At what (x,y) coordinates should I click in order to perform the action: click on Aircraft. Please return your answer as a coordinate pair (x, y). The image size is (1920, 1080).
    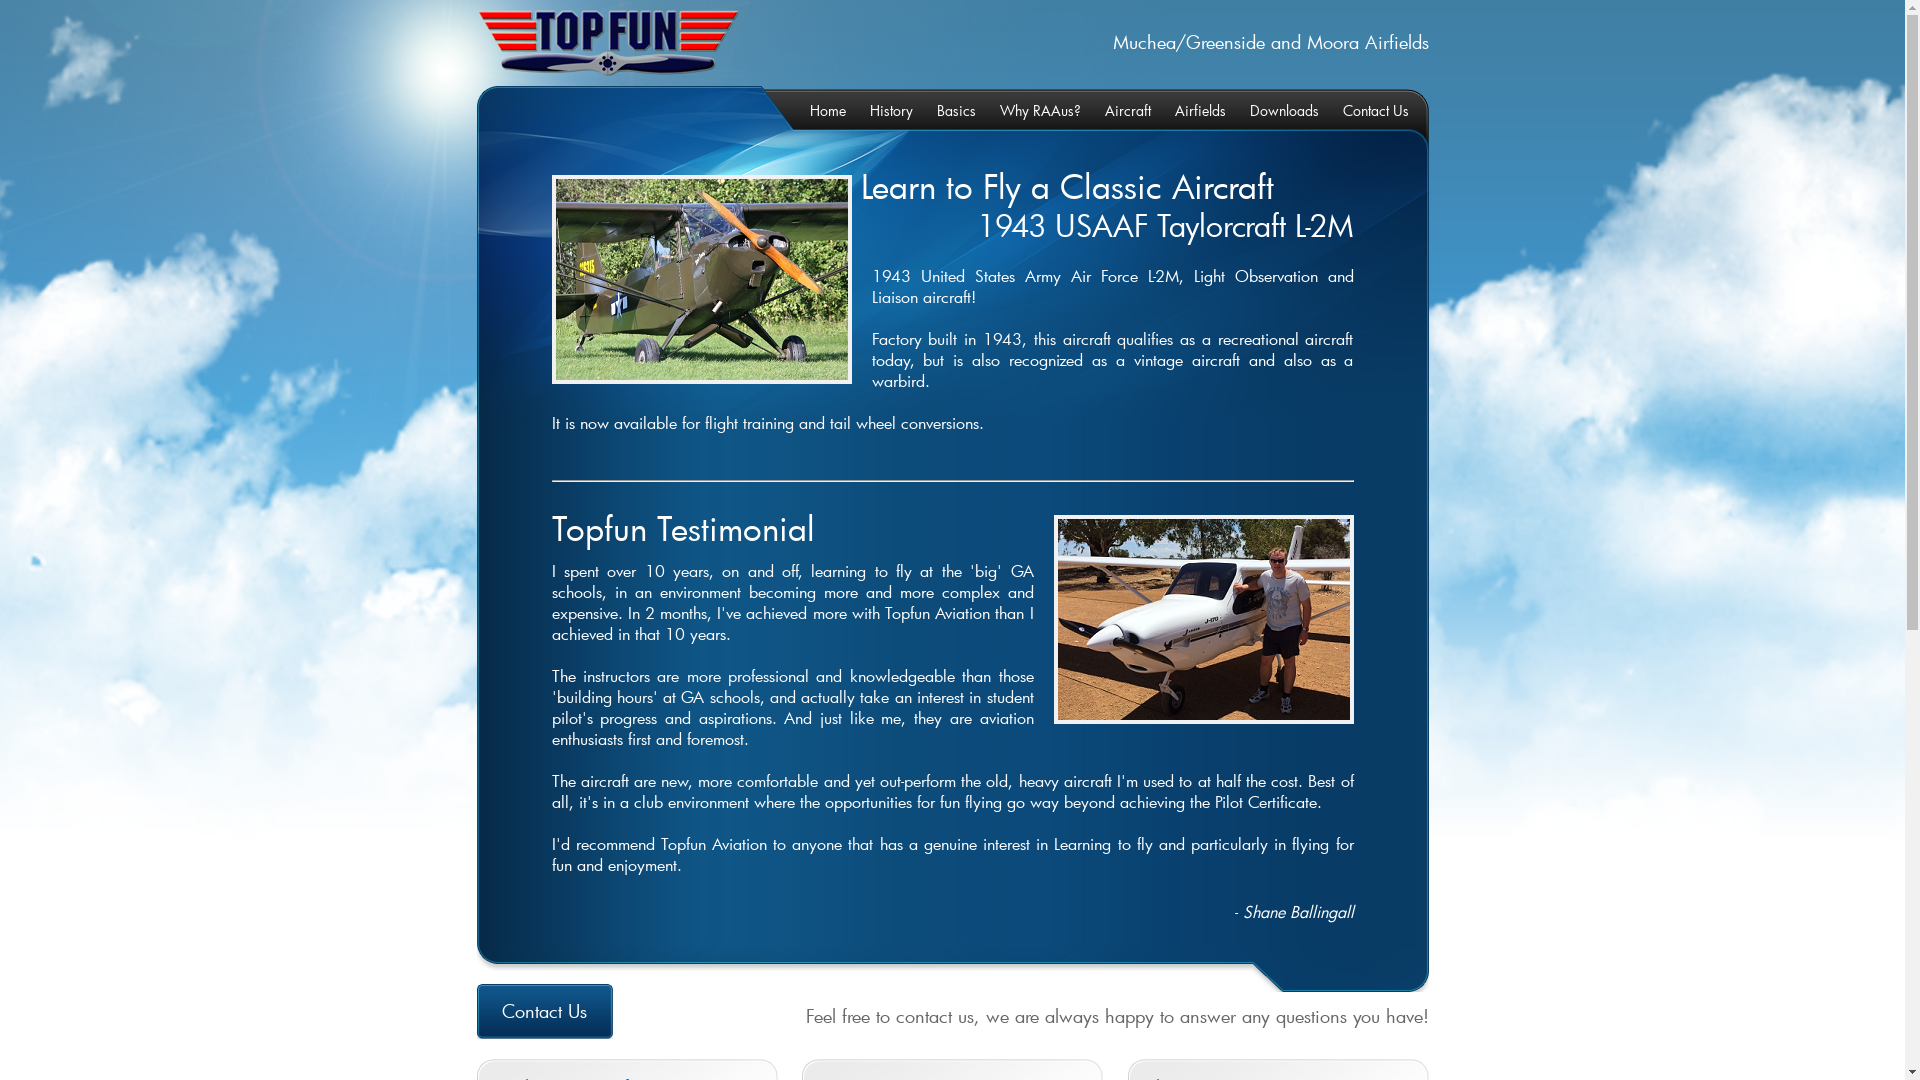
    Looking at the image, I should click on (1117, 110).